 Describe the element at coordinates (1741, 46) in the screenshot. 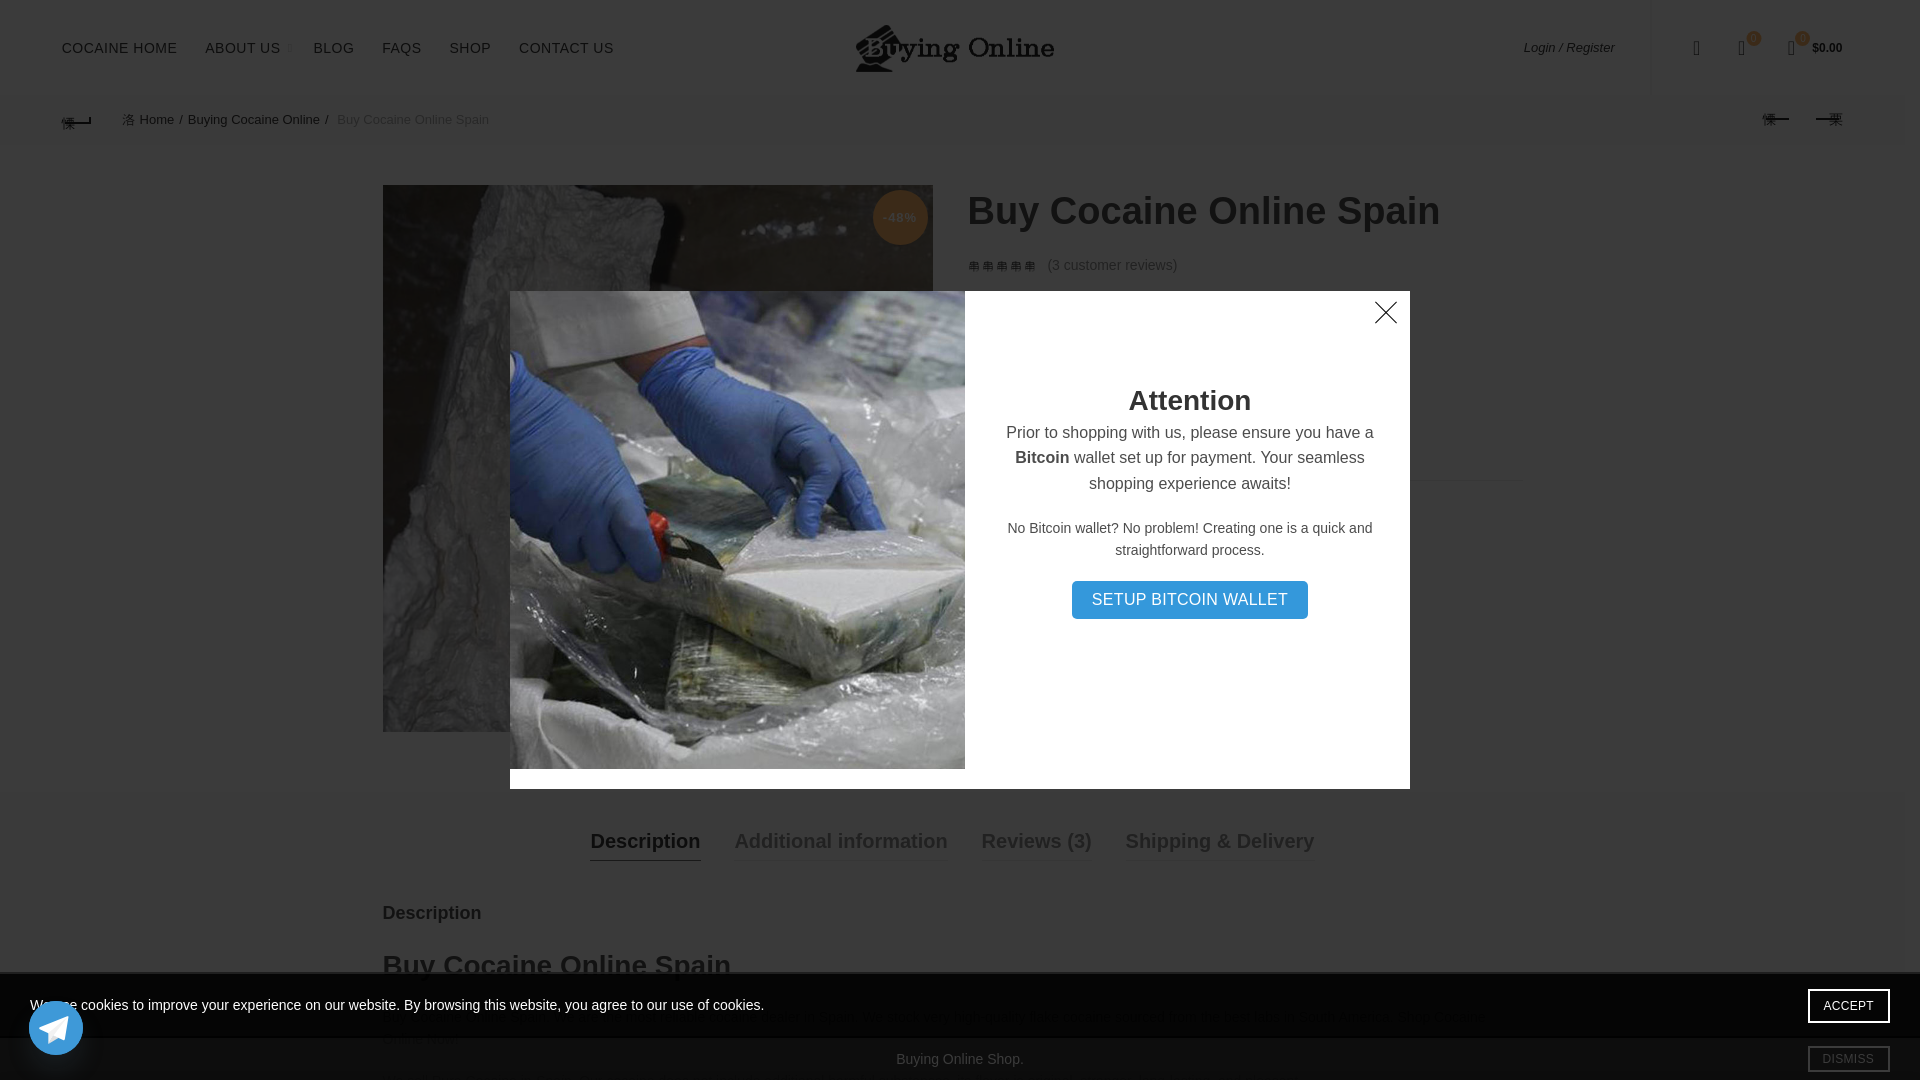

I see `Buying Cocaine Online` at that location.